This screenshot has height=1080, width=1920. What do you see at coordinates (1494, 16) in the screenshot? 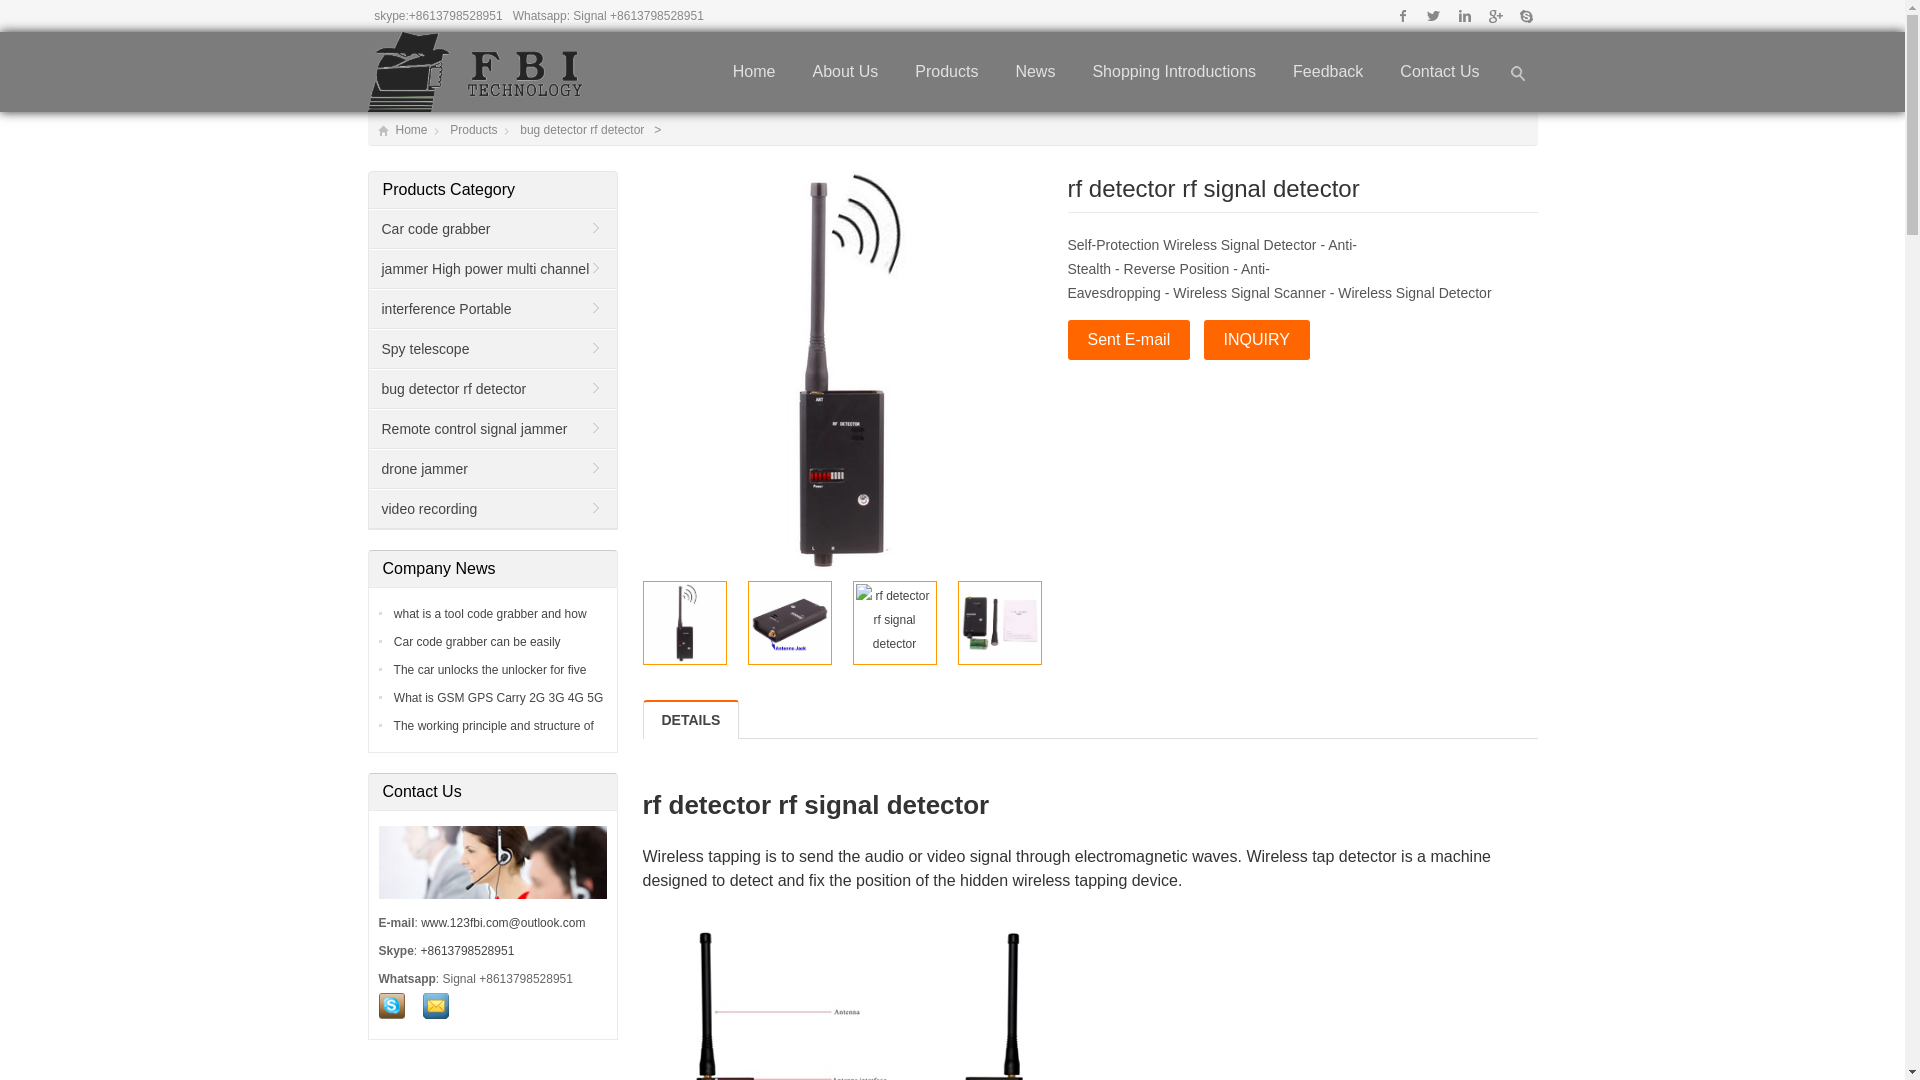
I see `Google+` at bounding box center [1494, 16].